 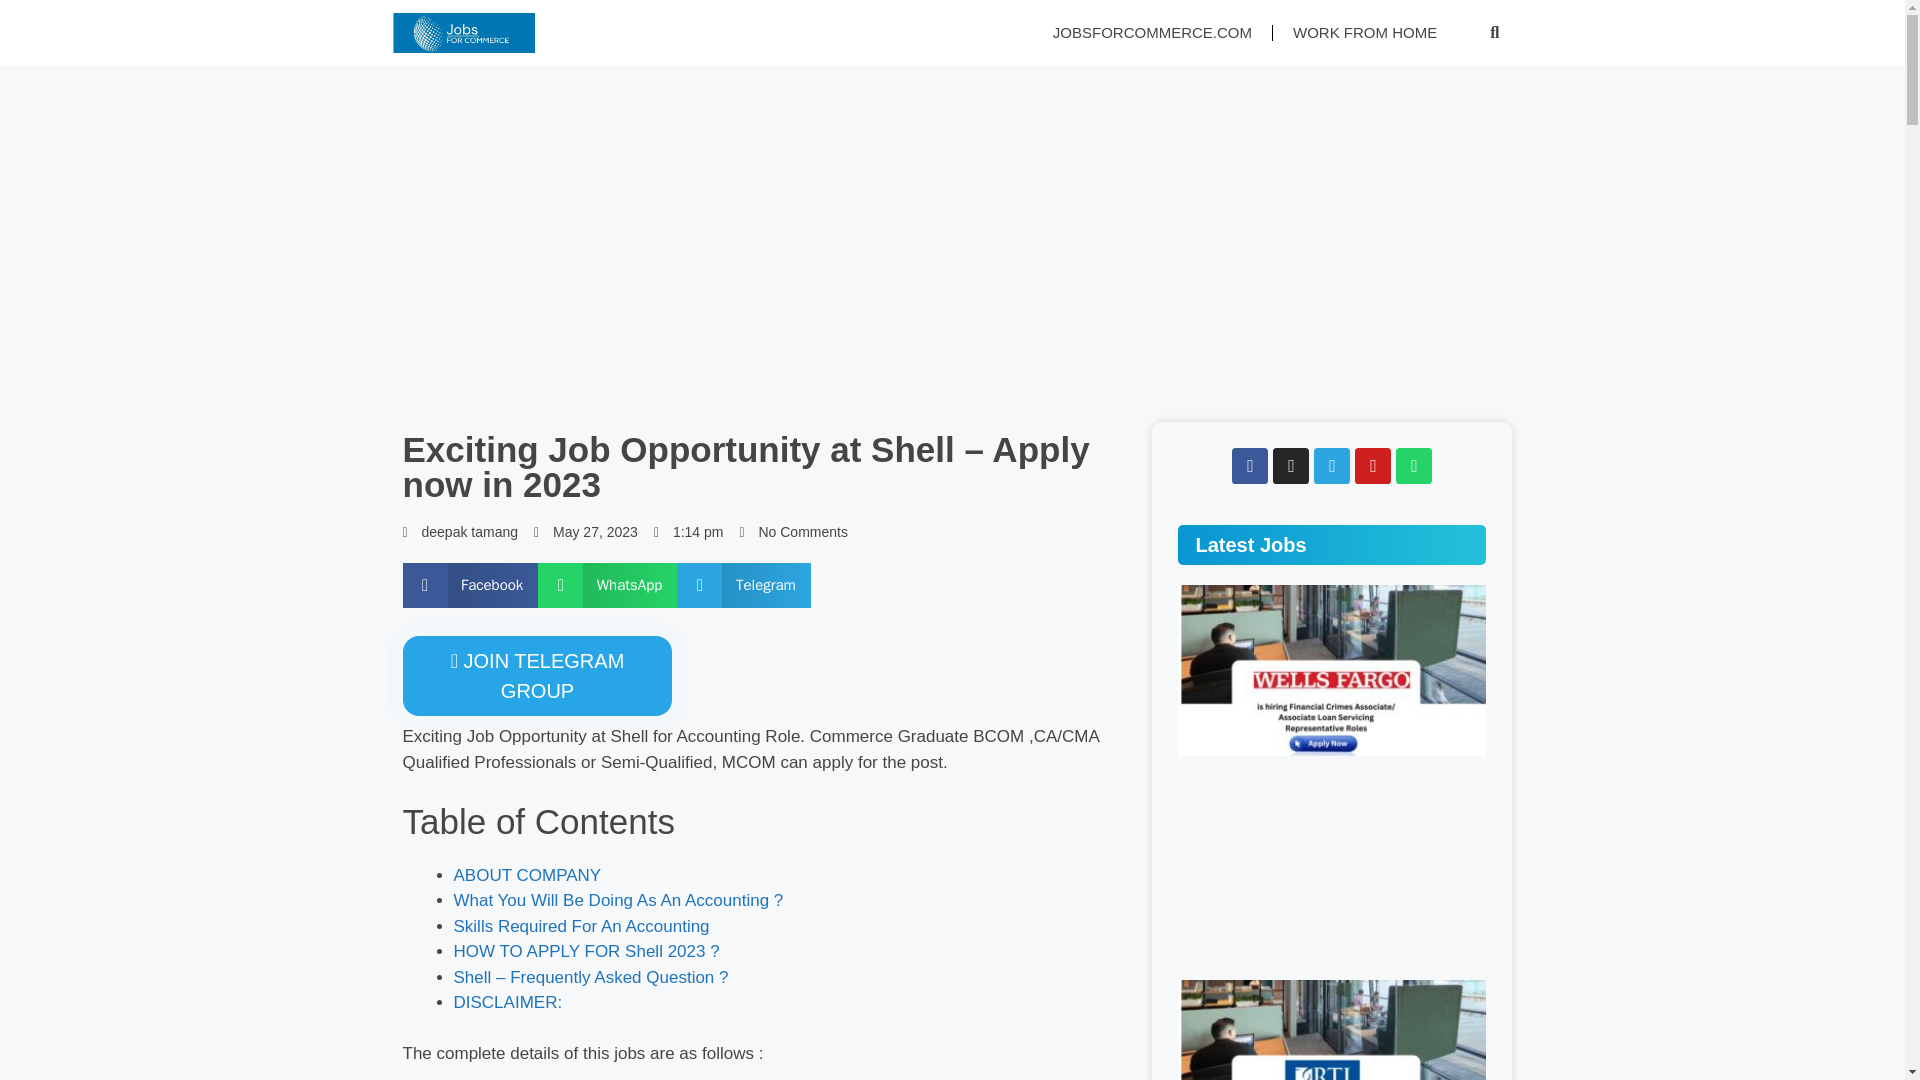 I want to click on ABOUT COMPANY, so click(x=528, y=875).